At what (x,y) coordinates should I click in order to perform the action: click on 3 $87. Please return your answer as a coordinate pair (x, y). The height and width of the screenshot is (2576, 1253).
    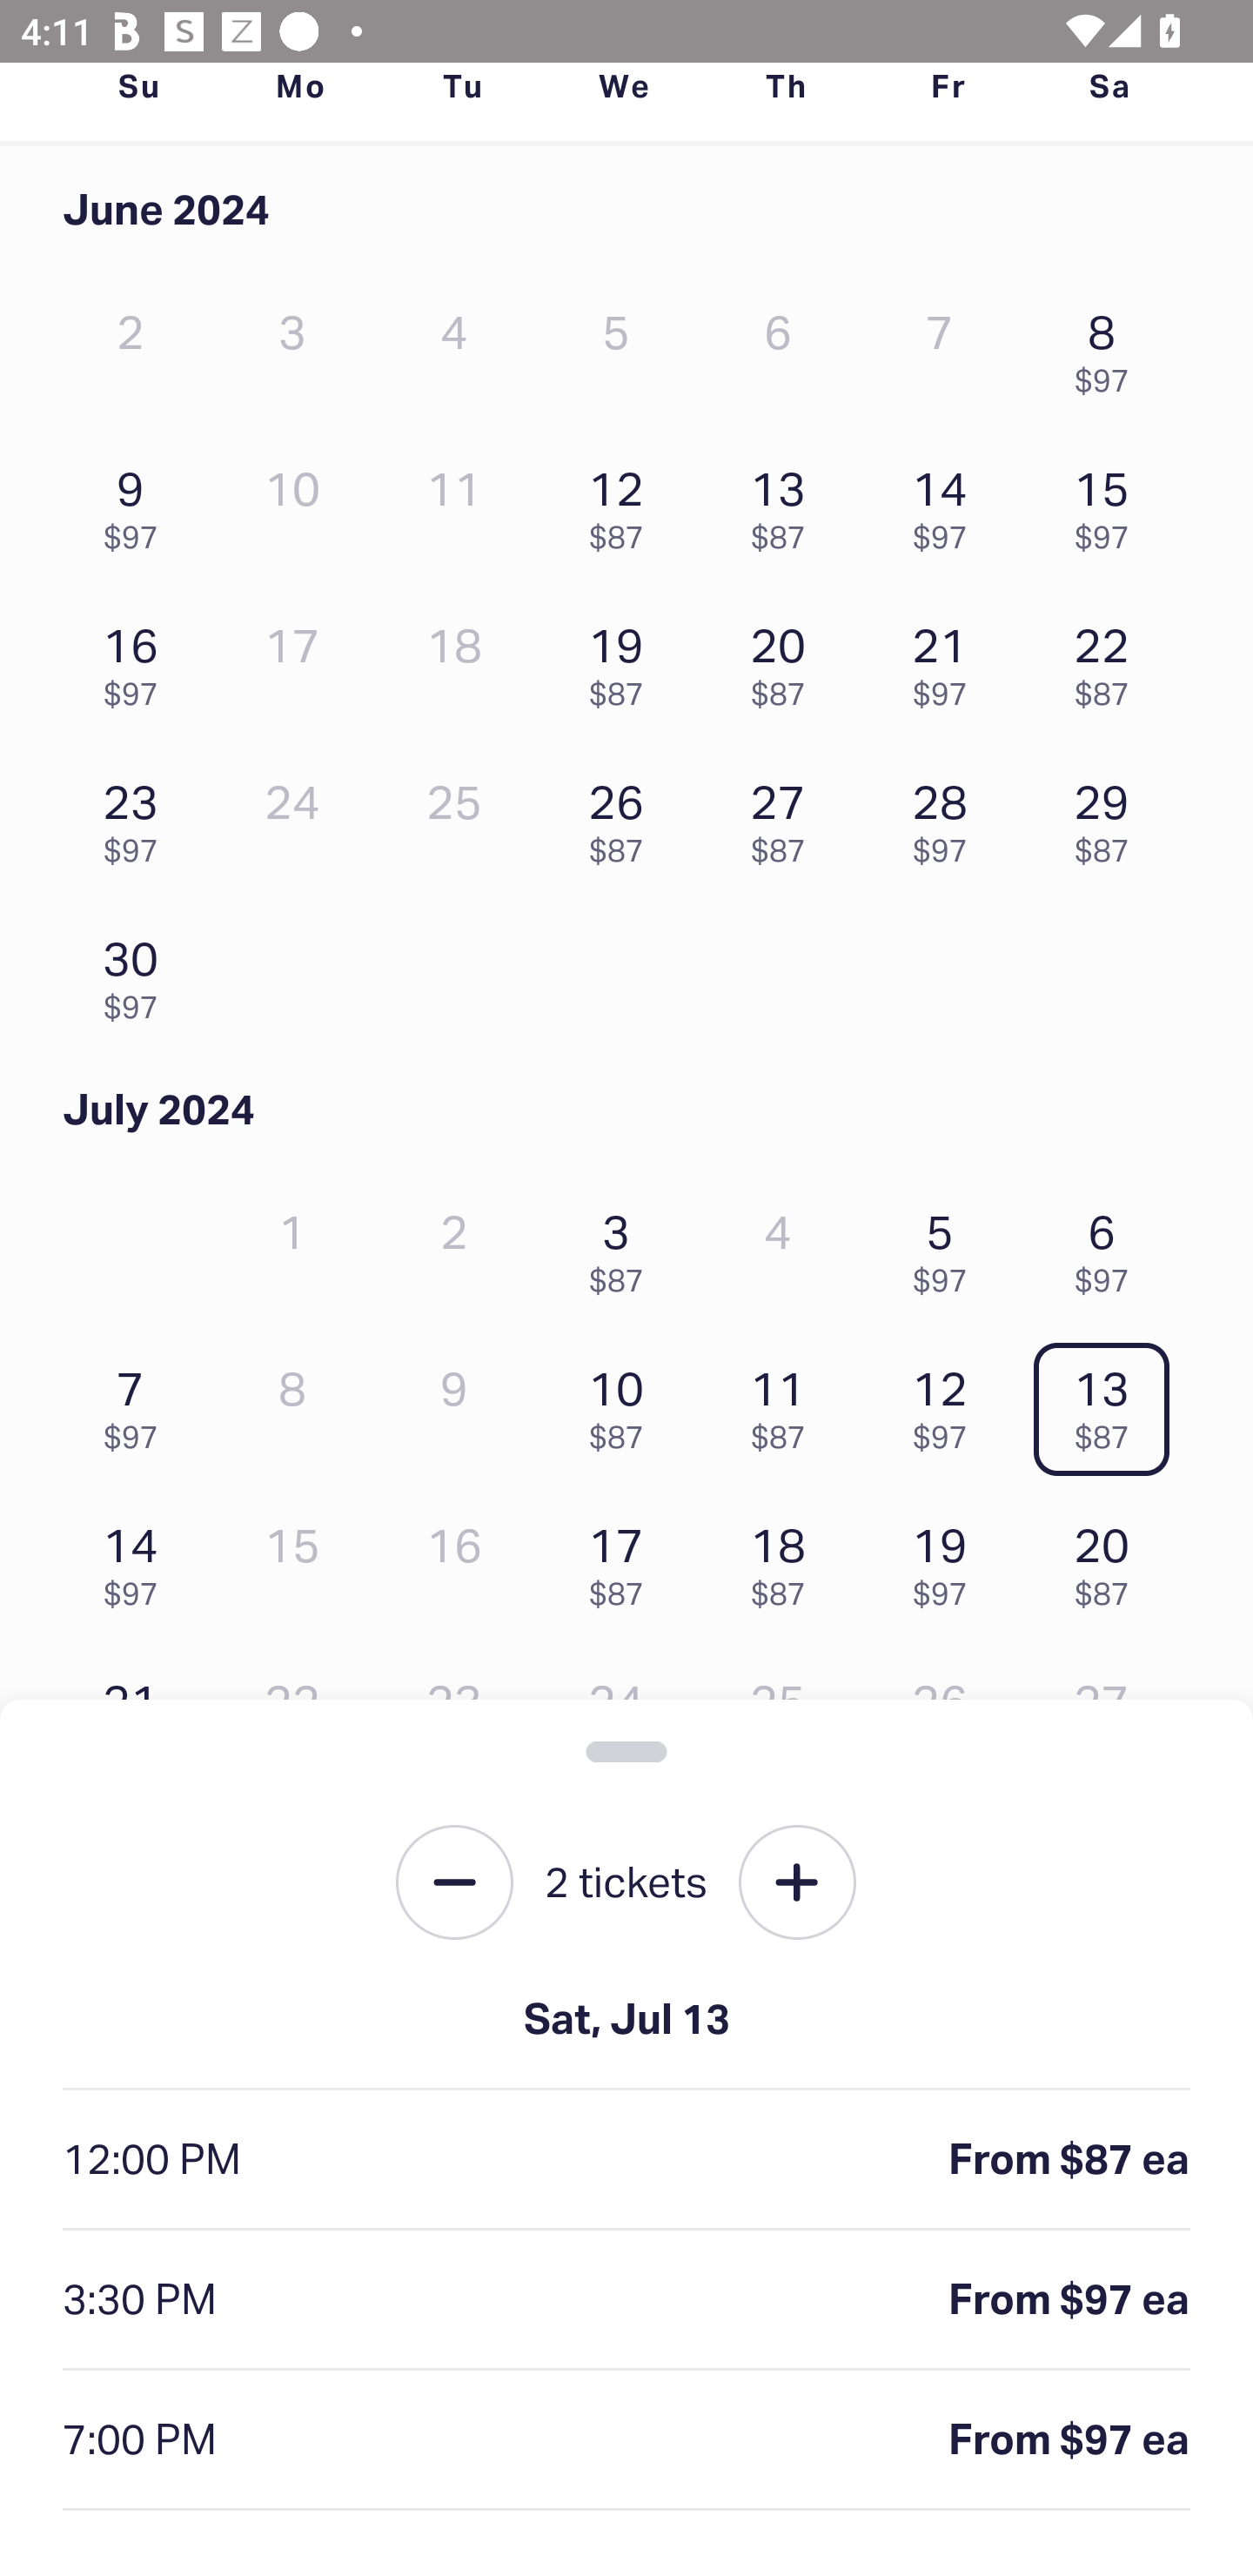
    Looking at the image, I should click on (623, 1244).